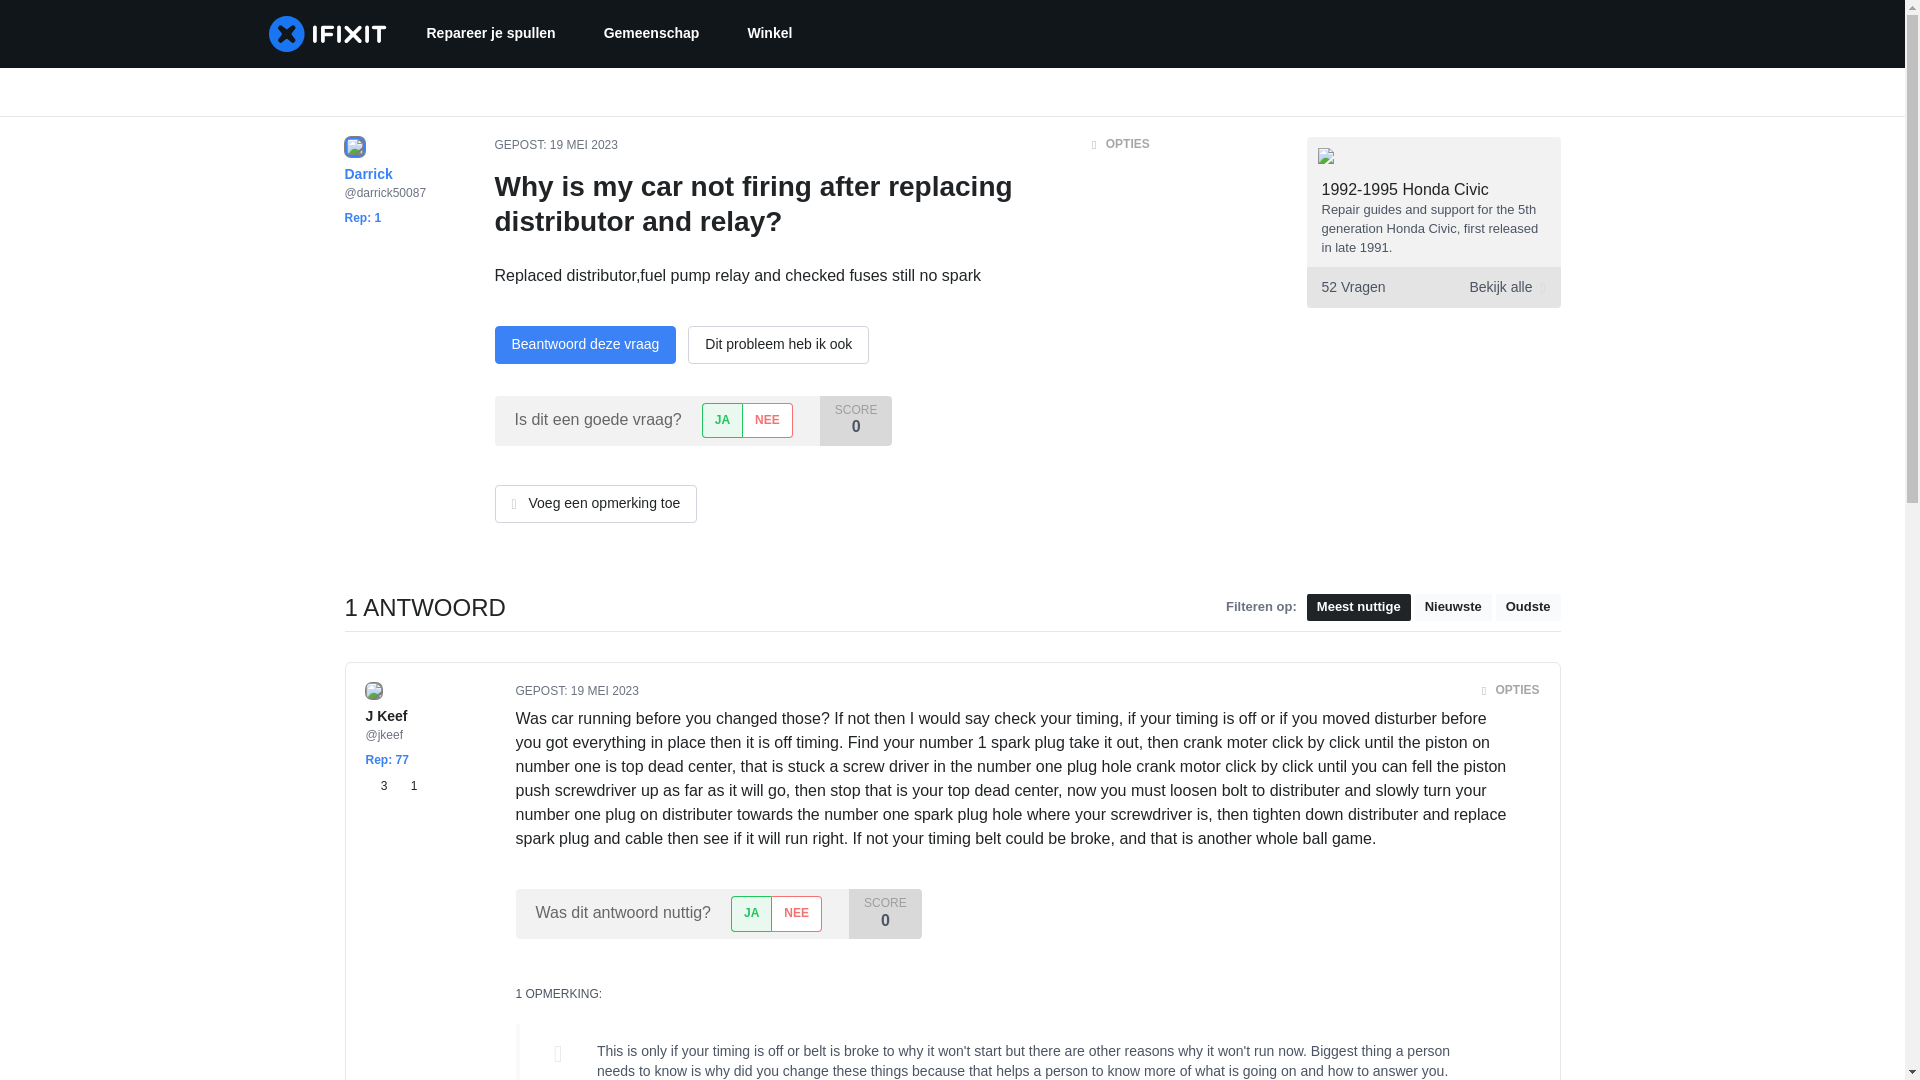 The image size is (1920, 1080). Describe the element at coordinates (1453, 608) in the screenshot. I see `Nieuwste` at that location.